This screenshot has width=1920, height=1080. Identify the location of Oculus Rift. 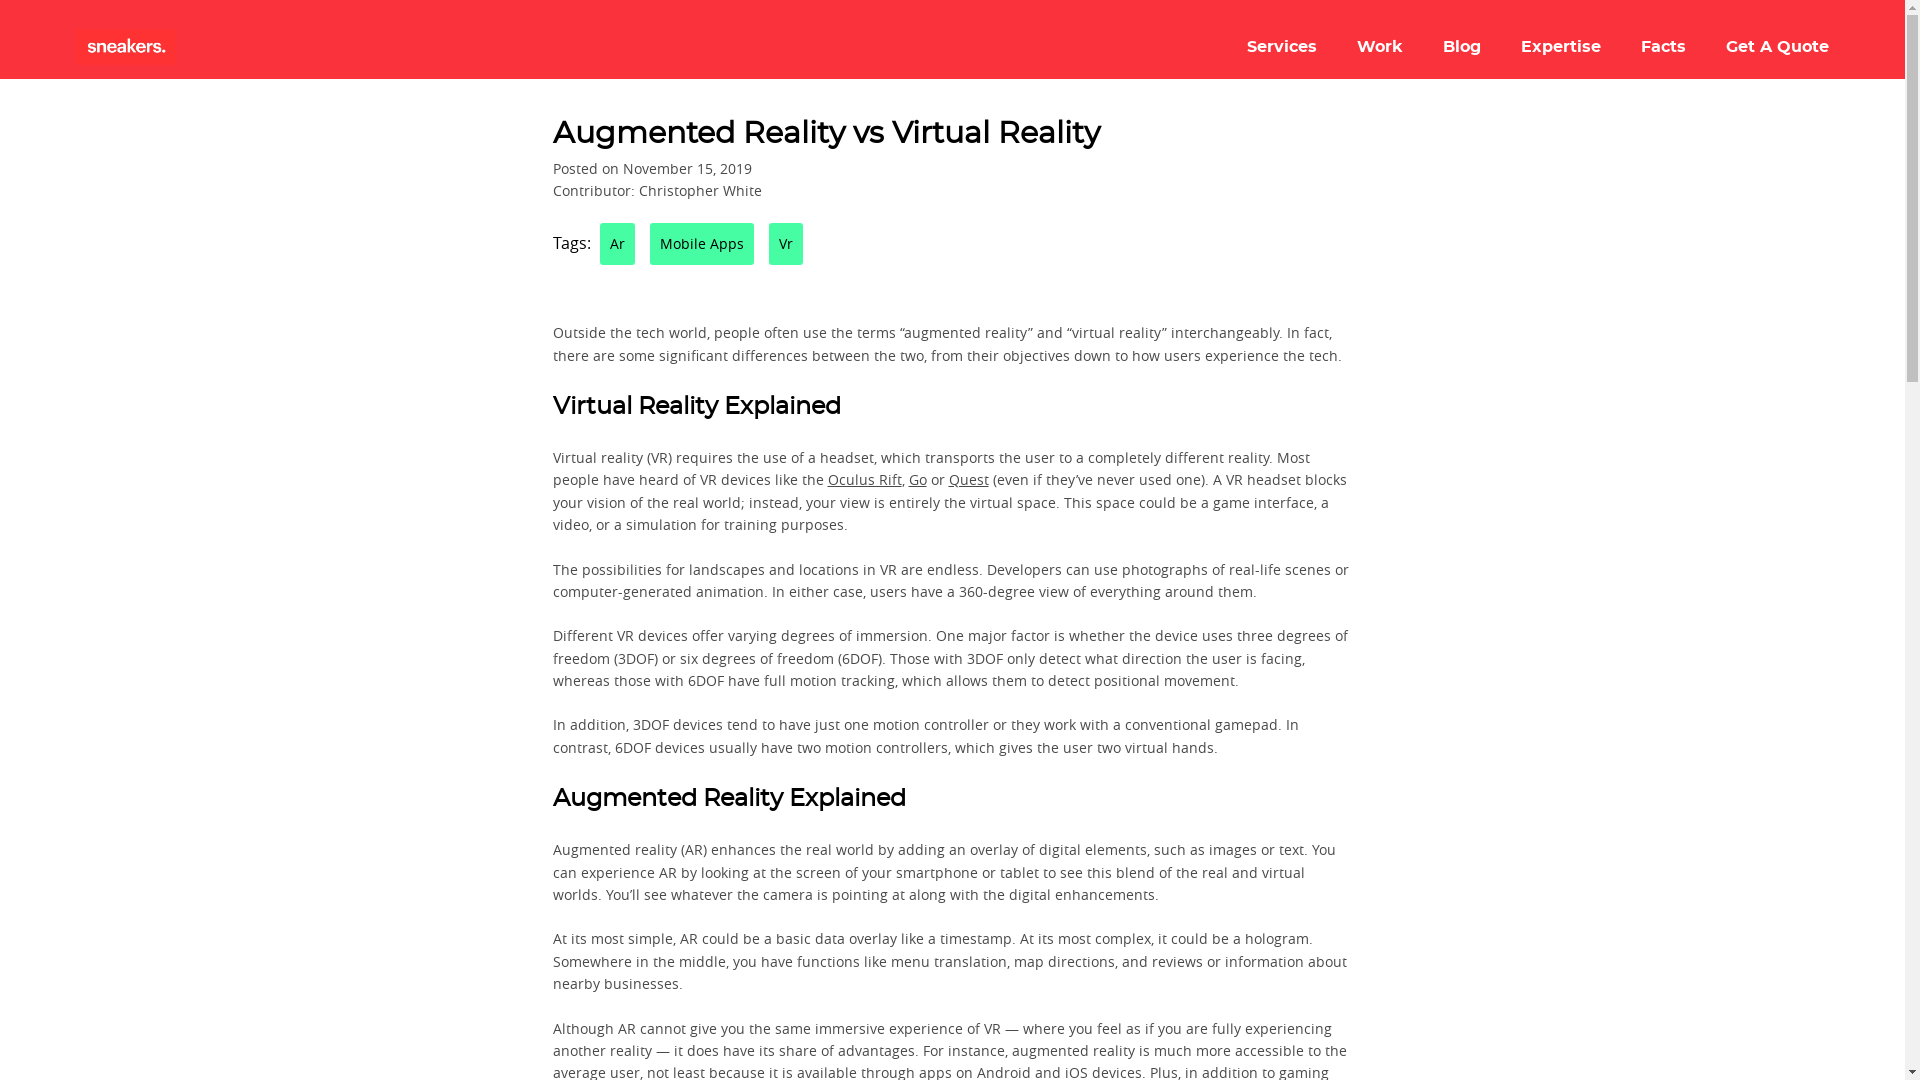
(864, 479).